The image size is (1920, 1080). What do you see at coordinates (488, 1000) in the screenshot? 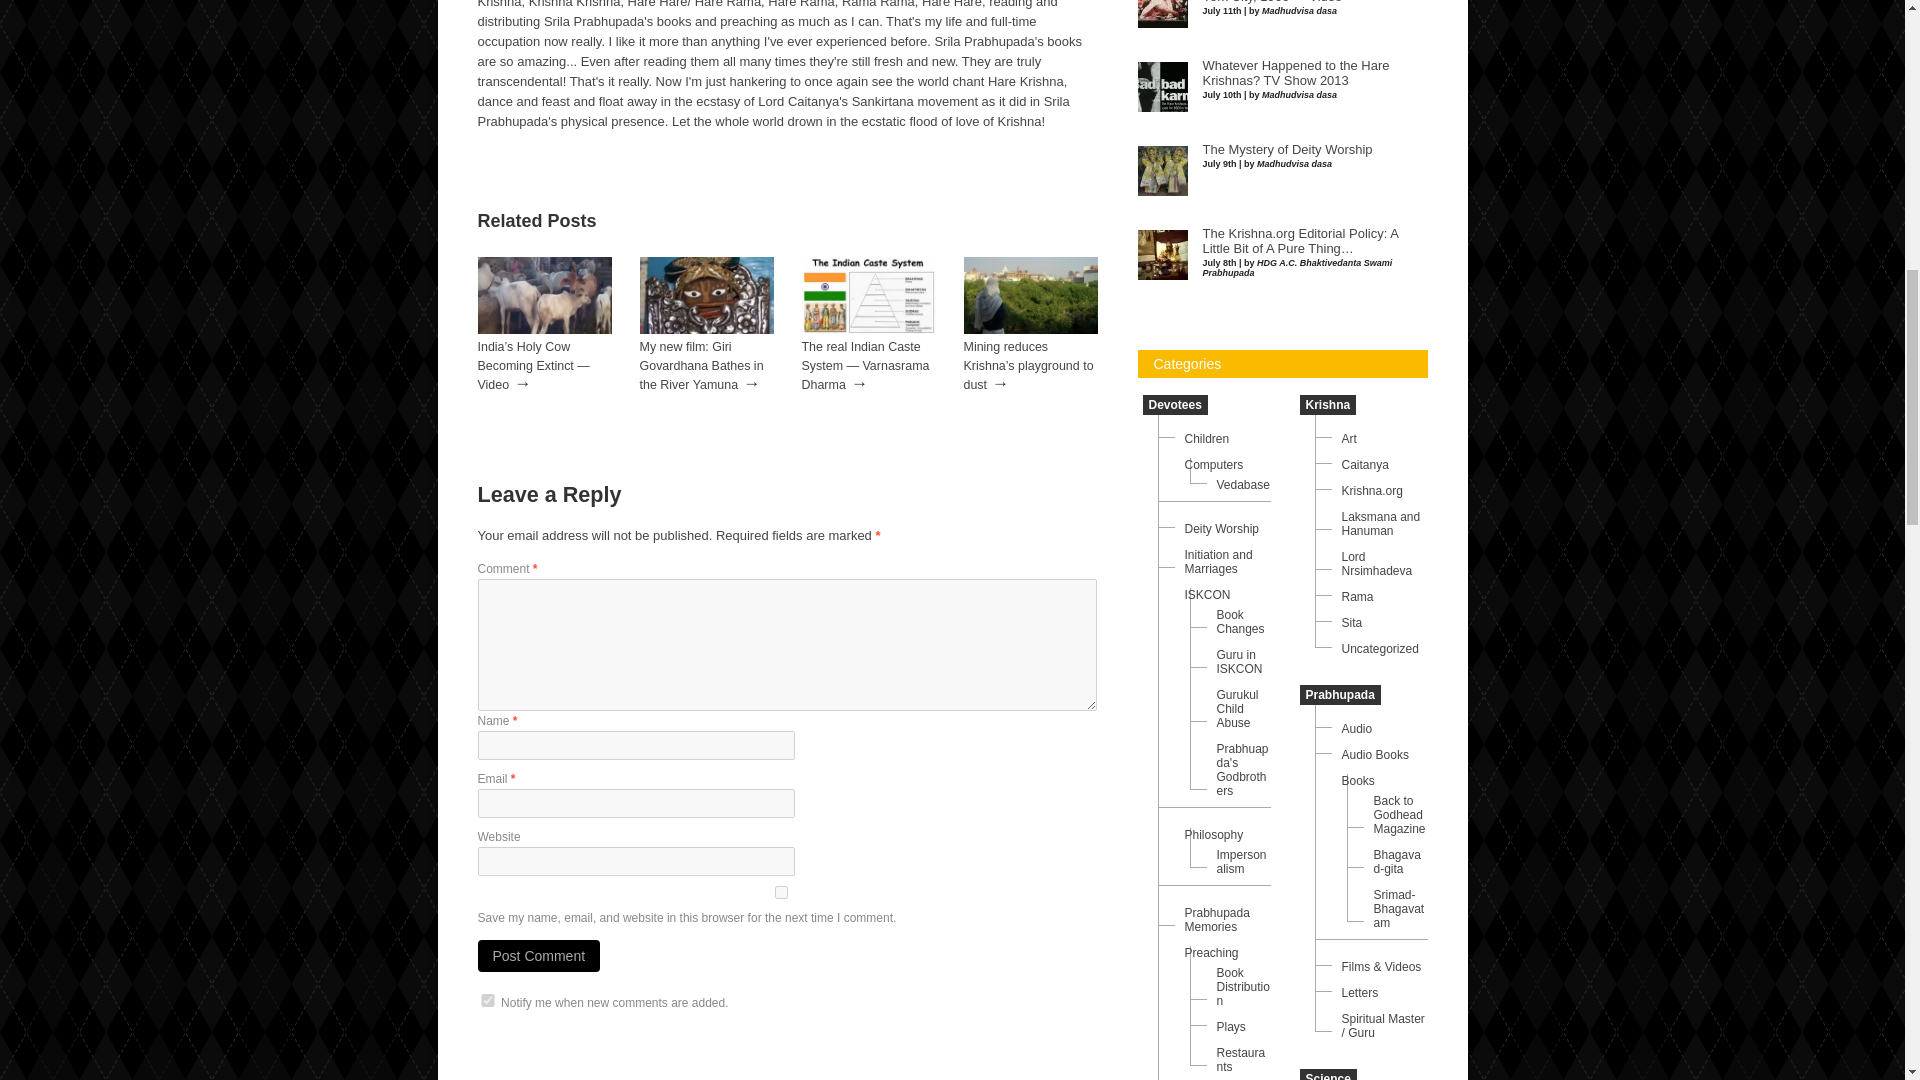
I see `1` at bounding box center [488, 1000].